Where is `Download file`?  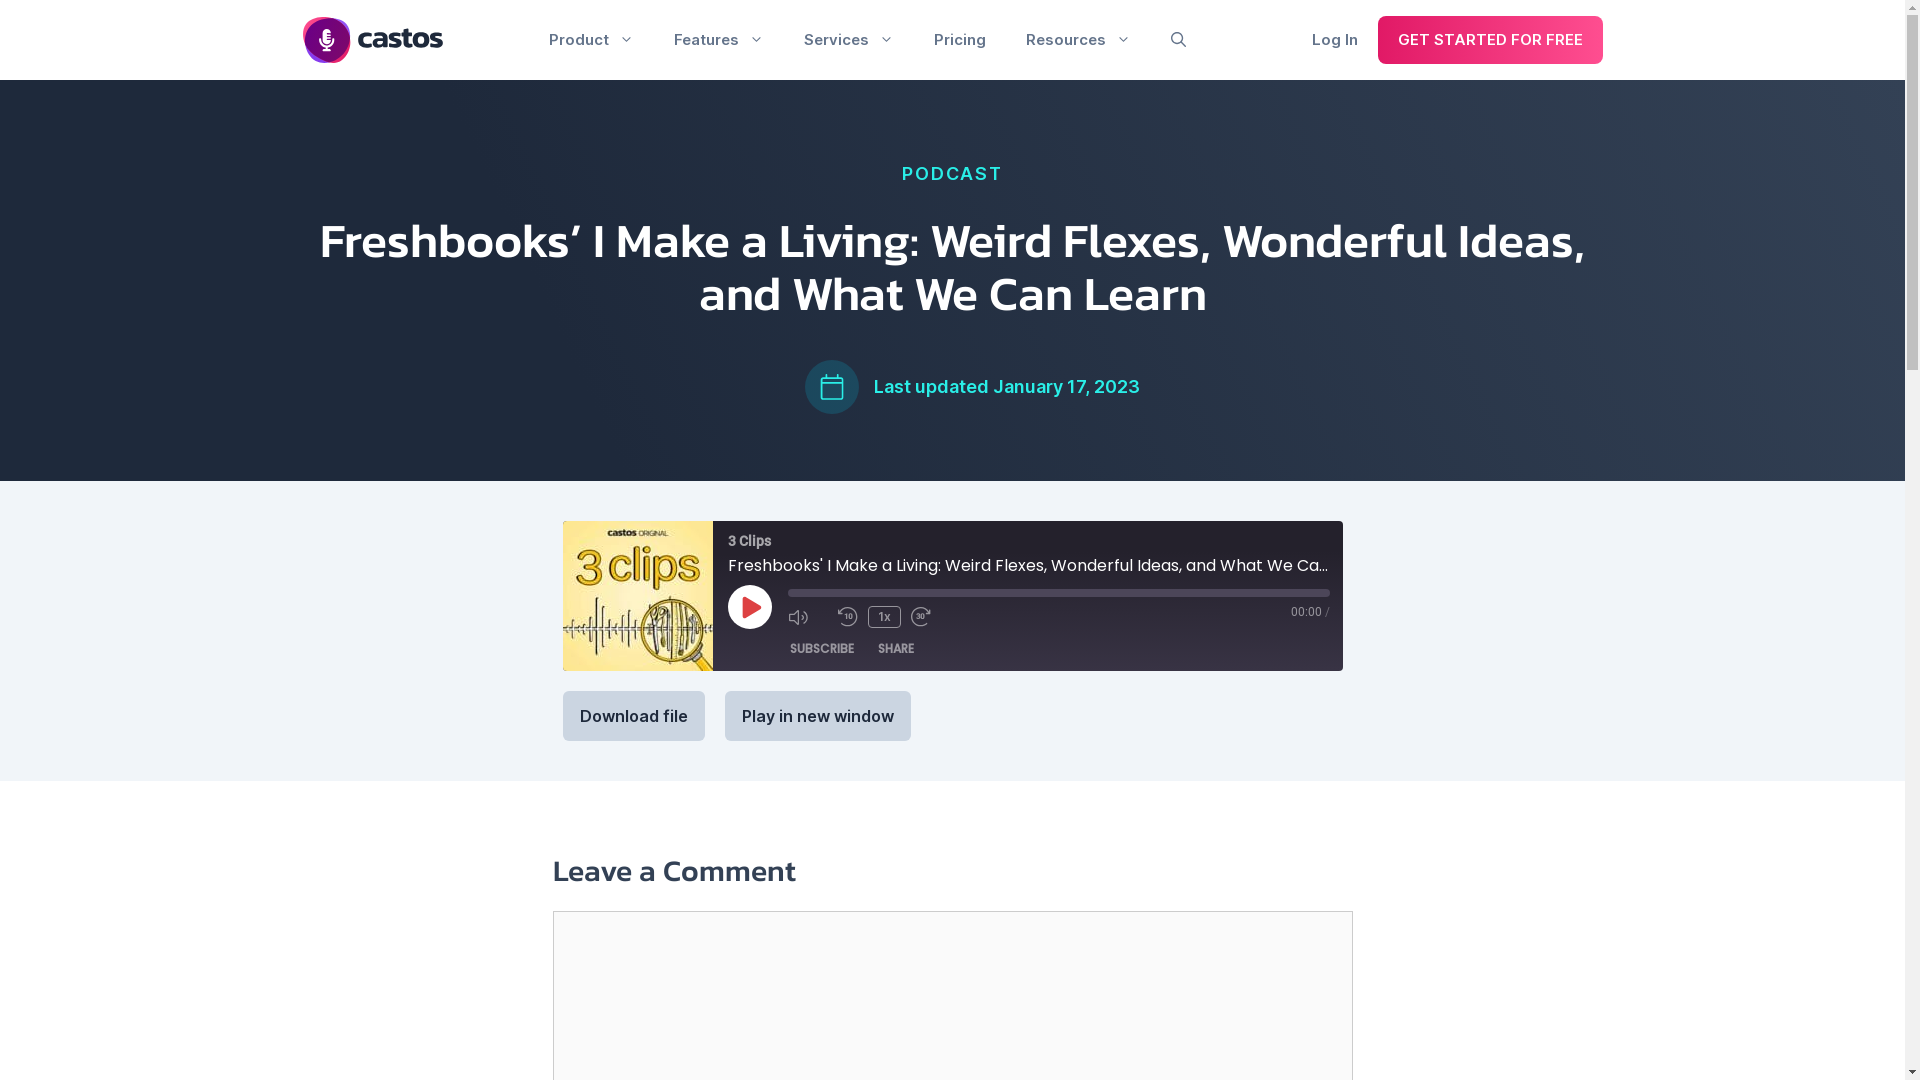 Download file is located at coordinates (633, 716).